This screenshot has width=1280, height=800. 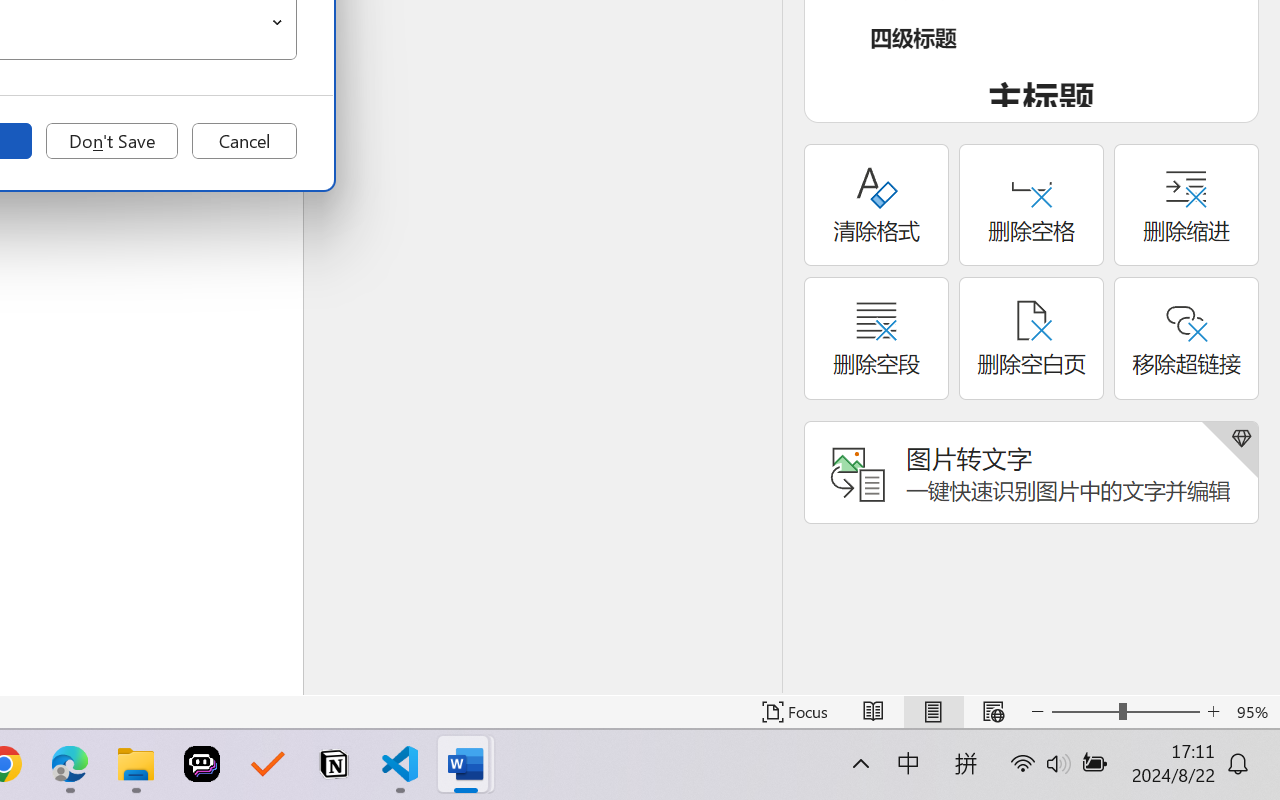 What do you see at coordinates (112, 141) in the screenshot?
I see `Don't Save` at bounding box center [112, 141].